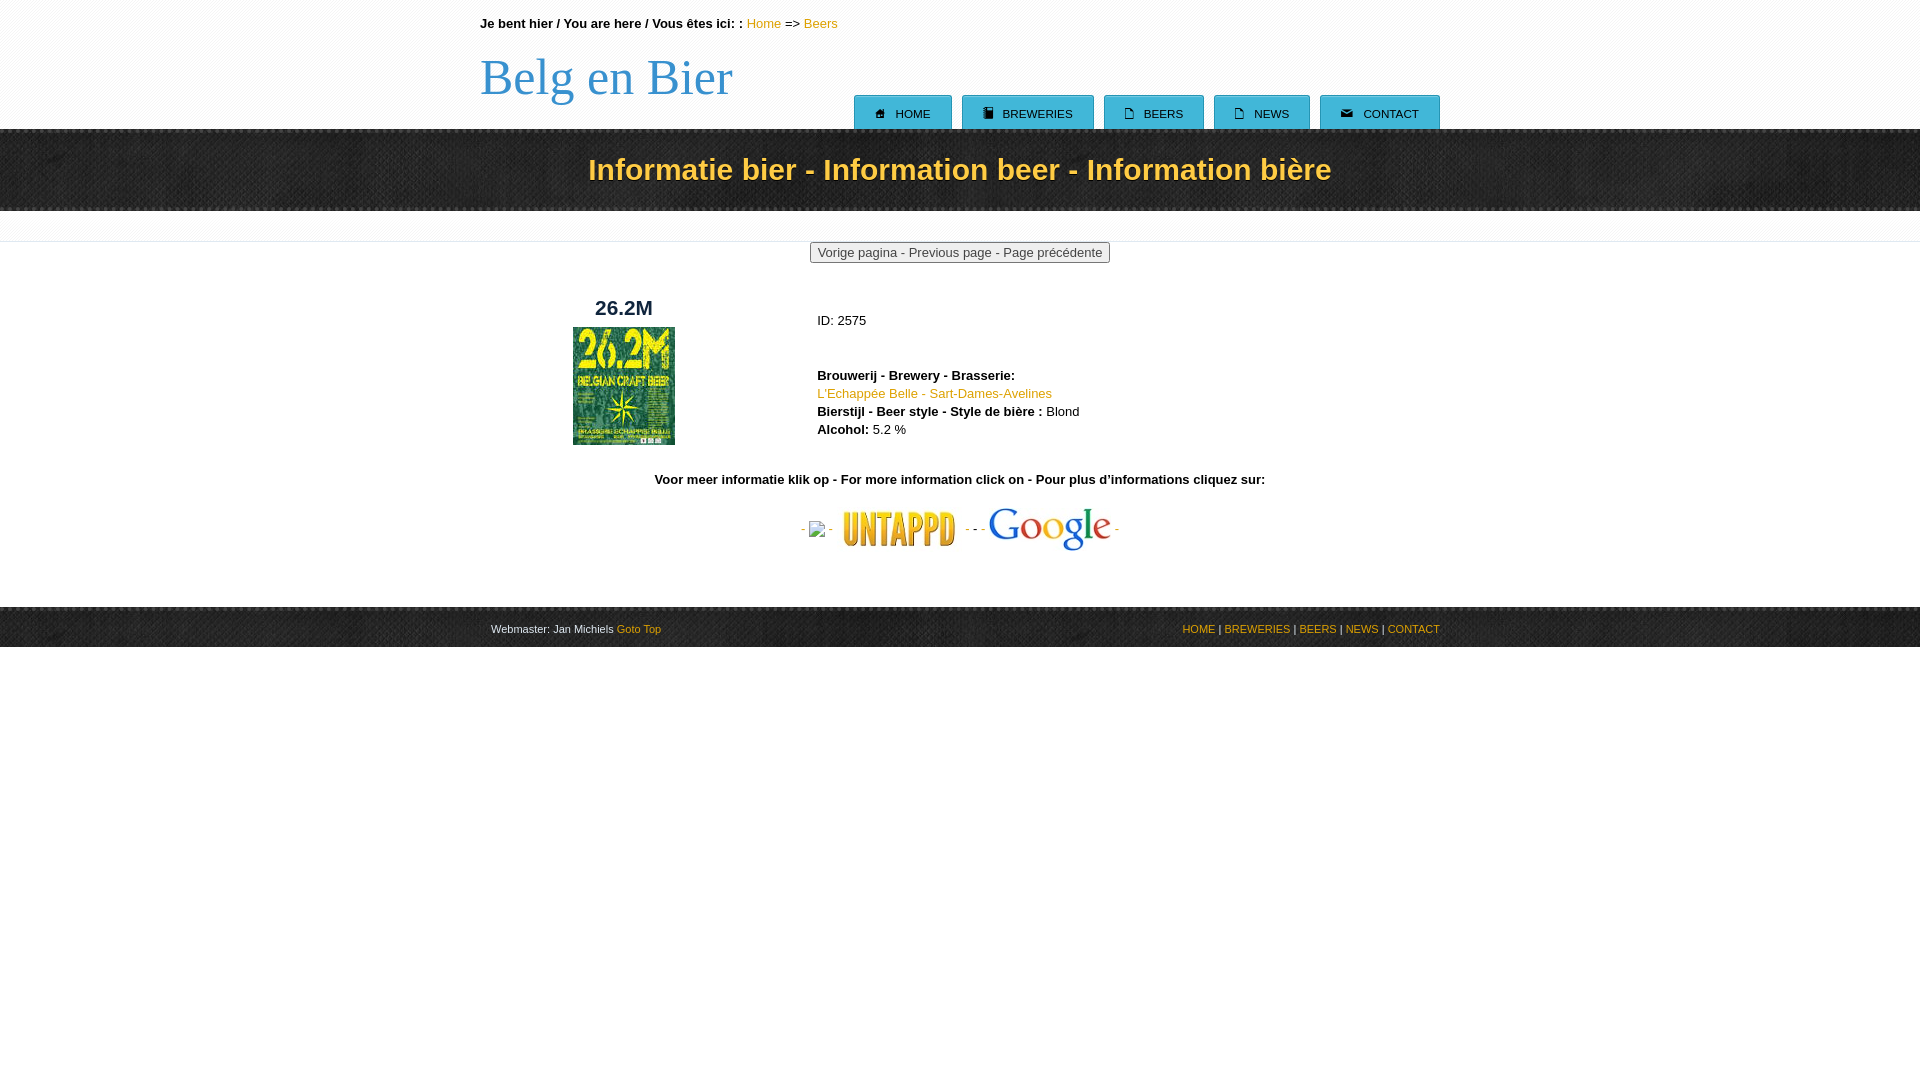 The image size is (1920, 1080). What do you see at coordinates (1318, 628) in the screenshot?
I see `BEERS` at bounding box center [1318, 628].